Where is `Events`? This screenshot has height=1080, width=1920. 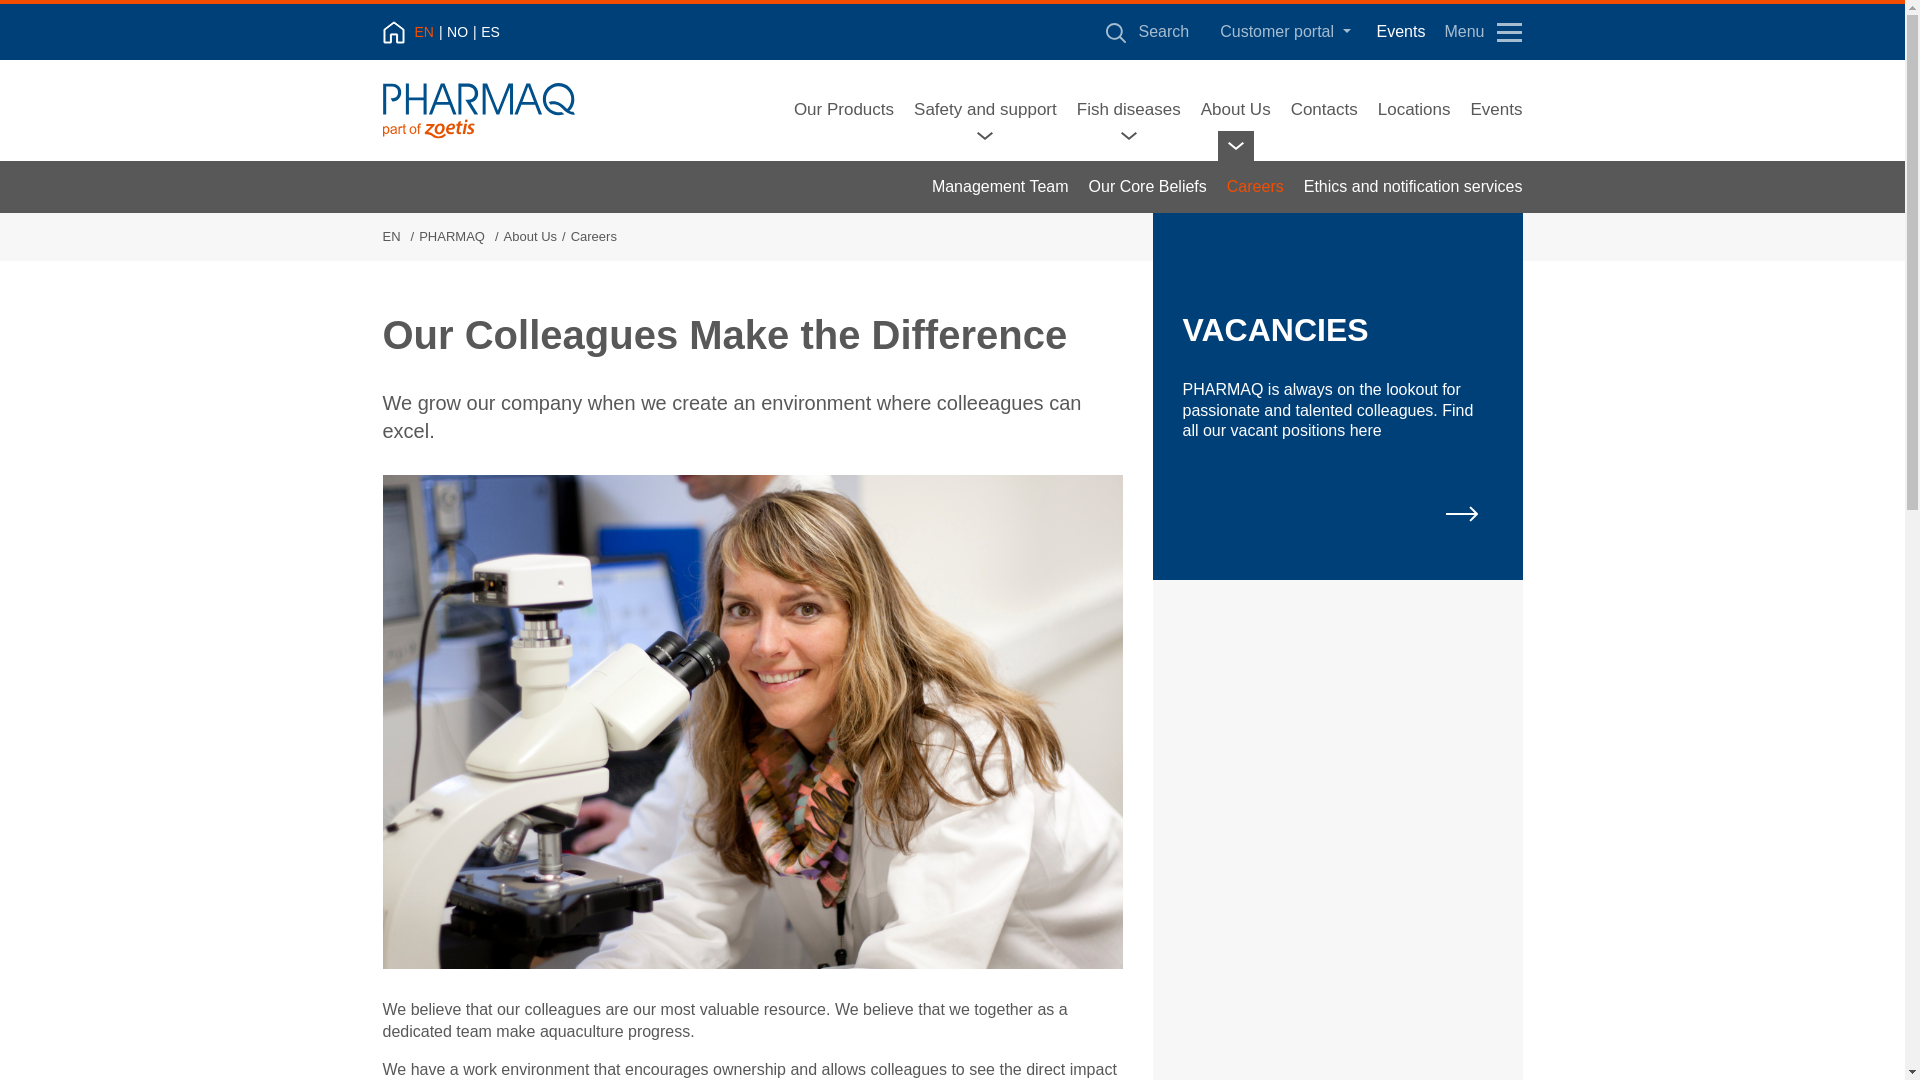 Events is located at coordinates (1496, 110).